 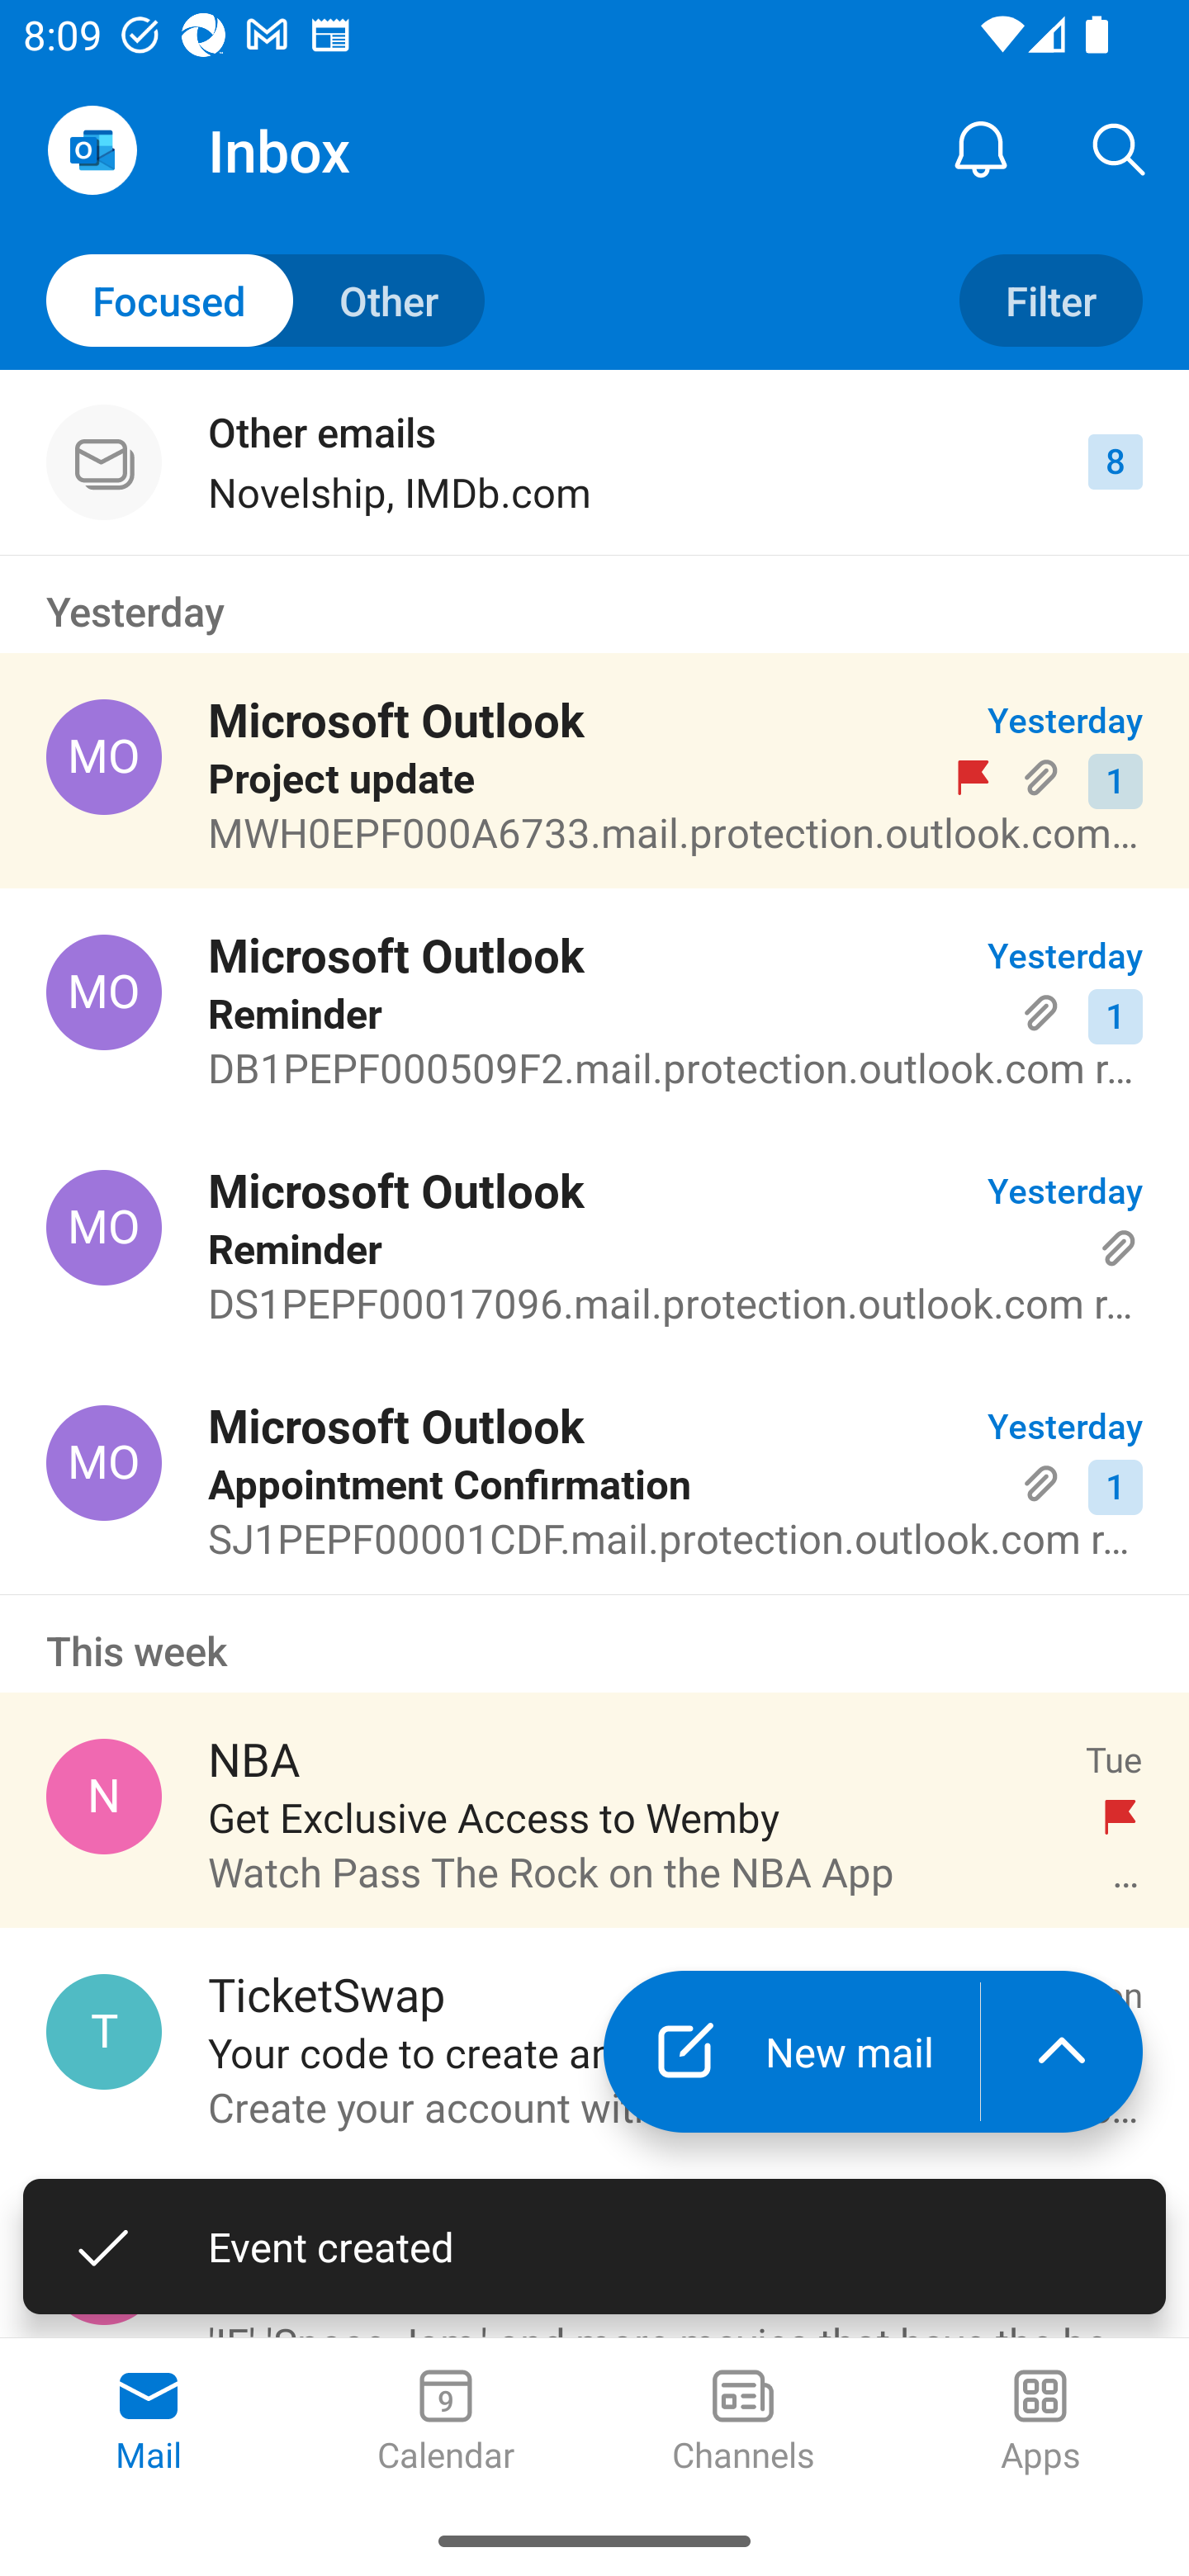 What do you see at coordinates (104, 2267) in the screenshot?
I see `IMDb.com, do-not-reply@imdb.com` at bounding box center [104, 2267].